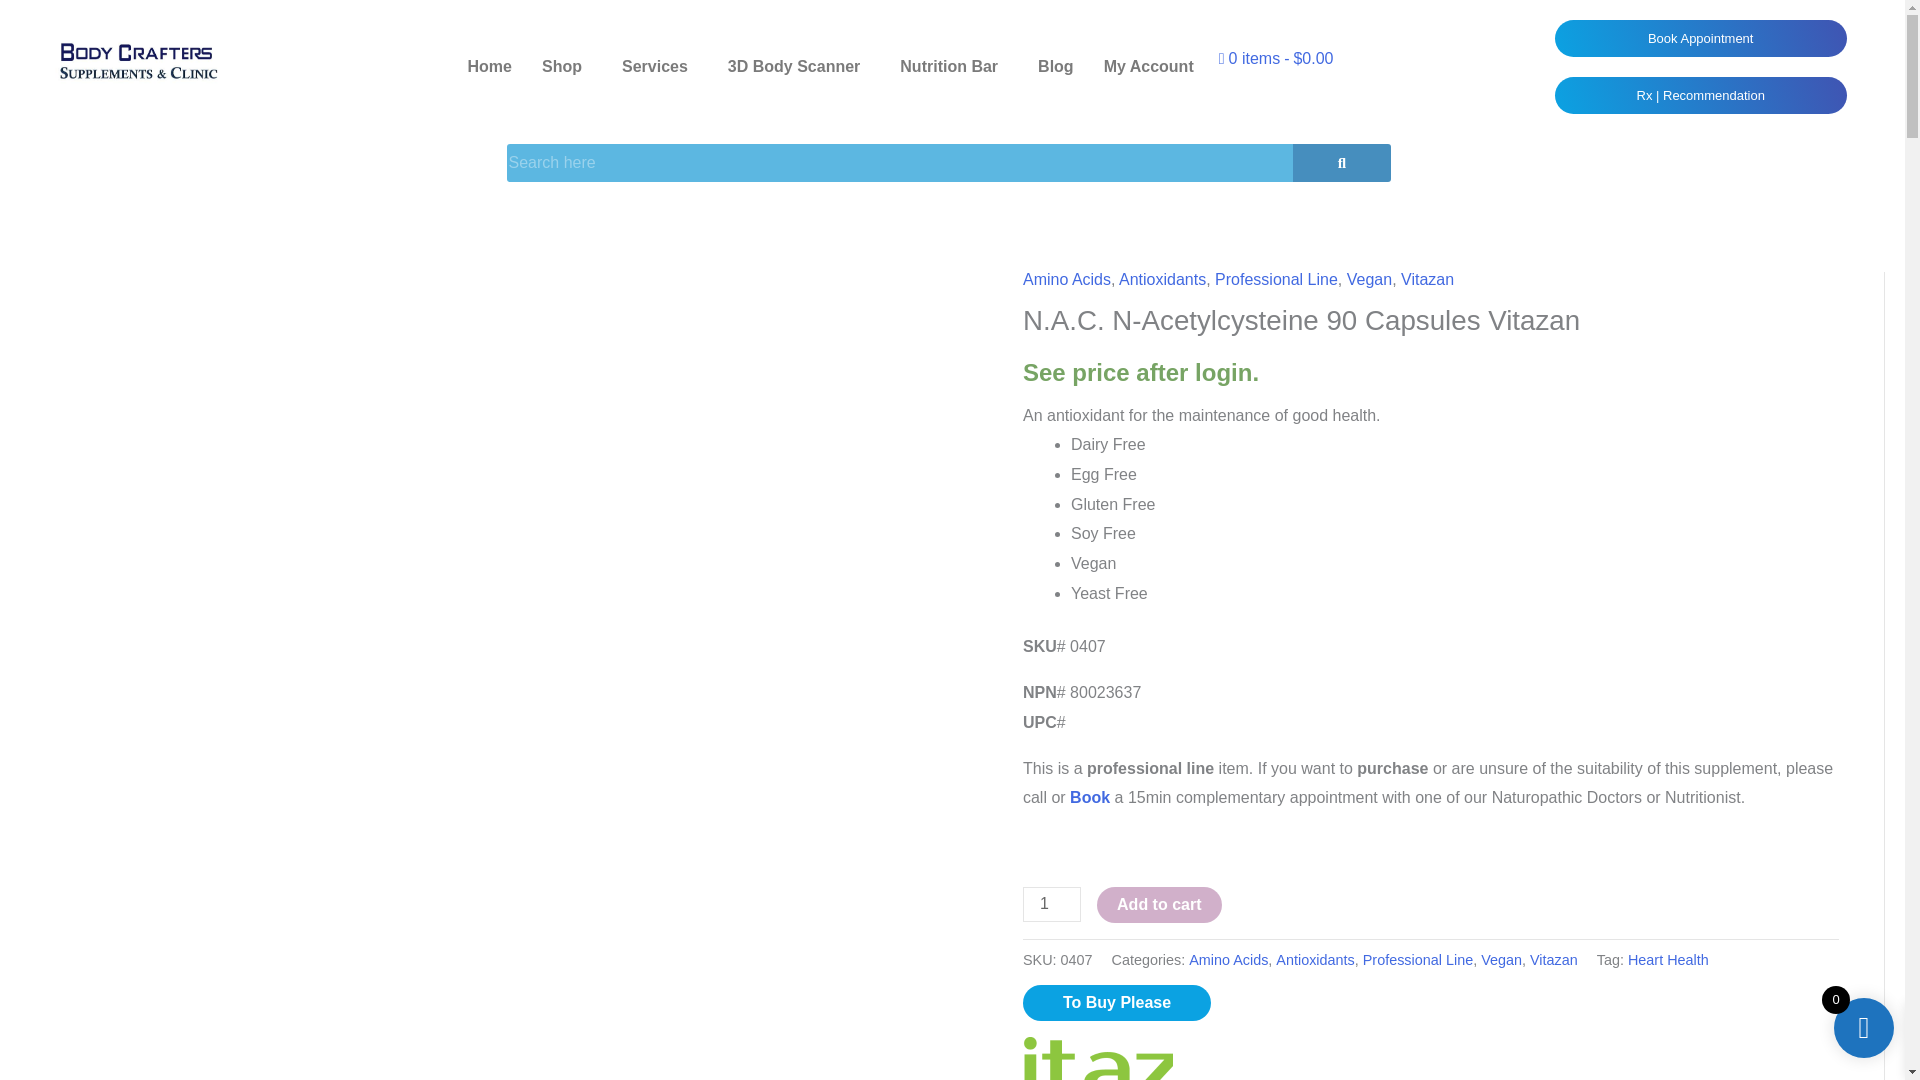 The height and width of the screenshot is (1080, 1920). What do you see at coordinates (1052, 904) in the screenshot?
I see `1` at bounding box center [1052, 904].